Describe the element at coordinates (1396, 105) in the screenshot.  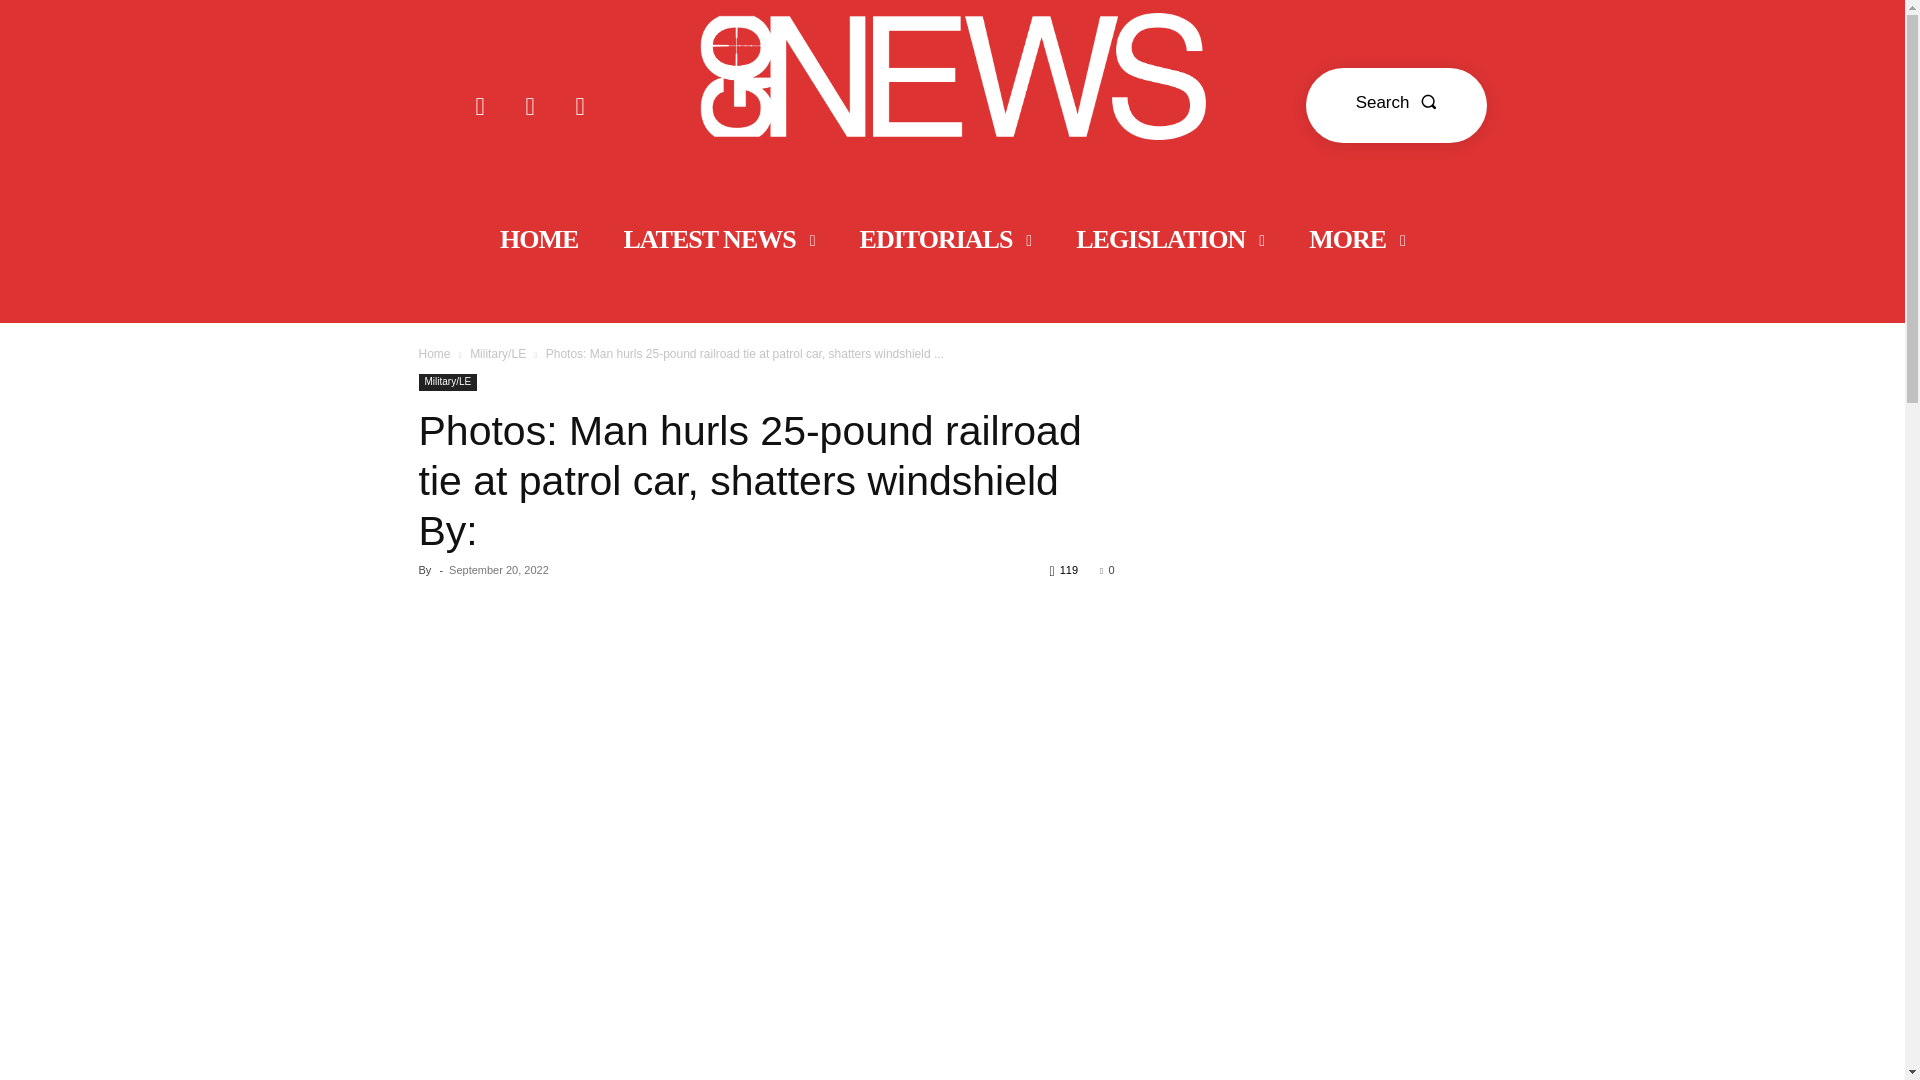
I see `Search` at that location.